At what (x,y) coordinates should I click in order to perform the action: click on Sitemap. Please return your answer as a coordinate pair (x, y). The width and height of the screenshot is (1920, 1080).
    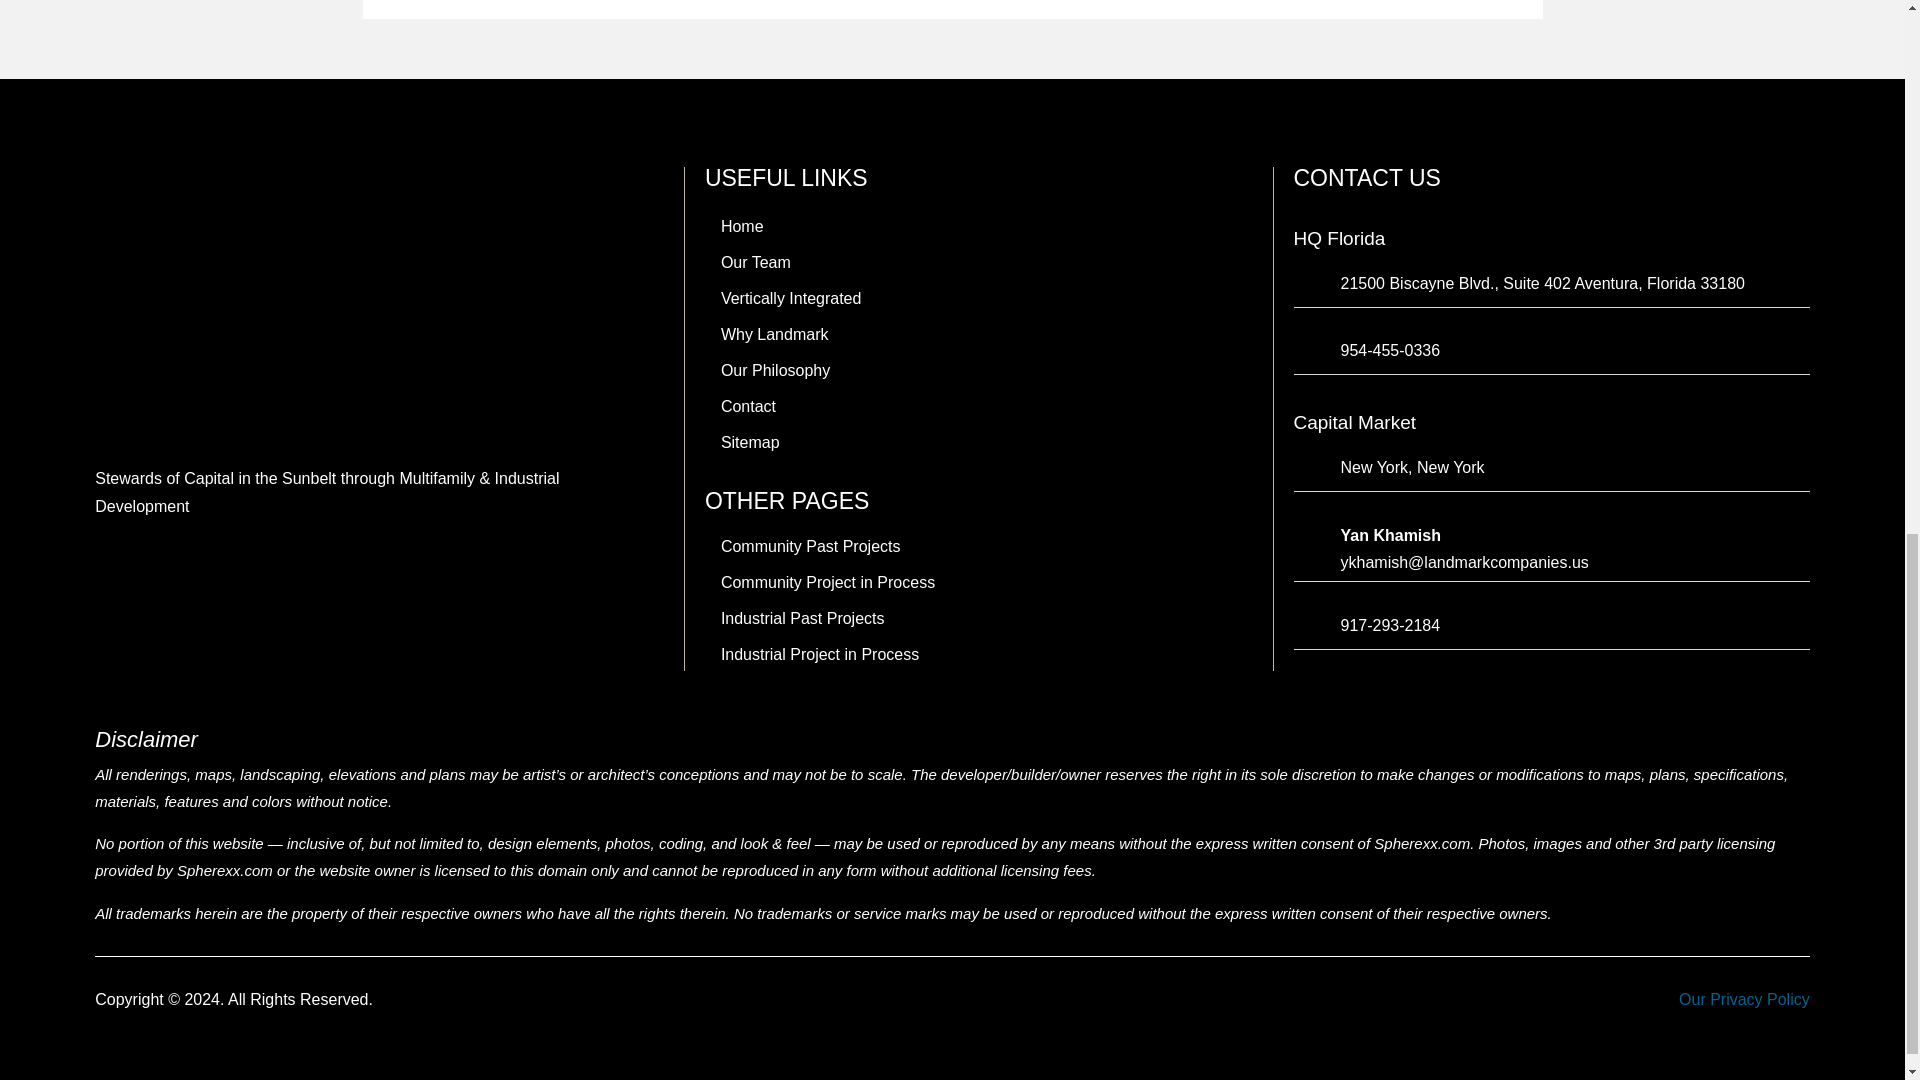
    Looking at the image, I should click on (750, 444).